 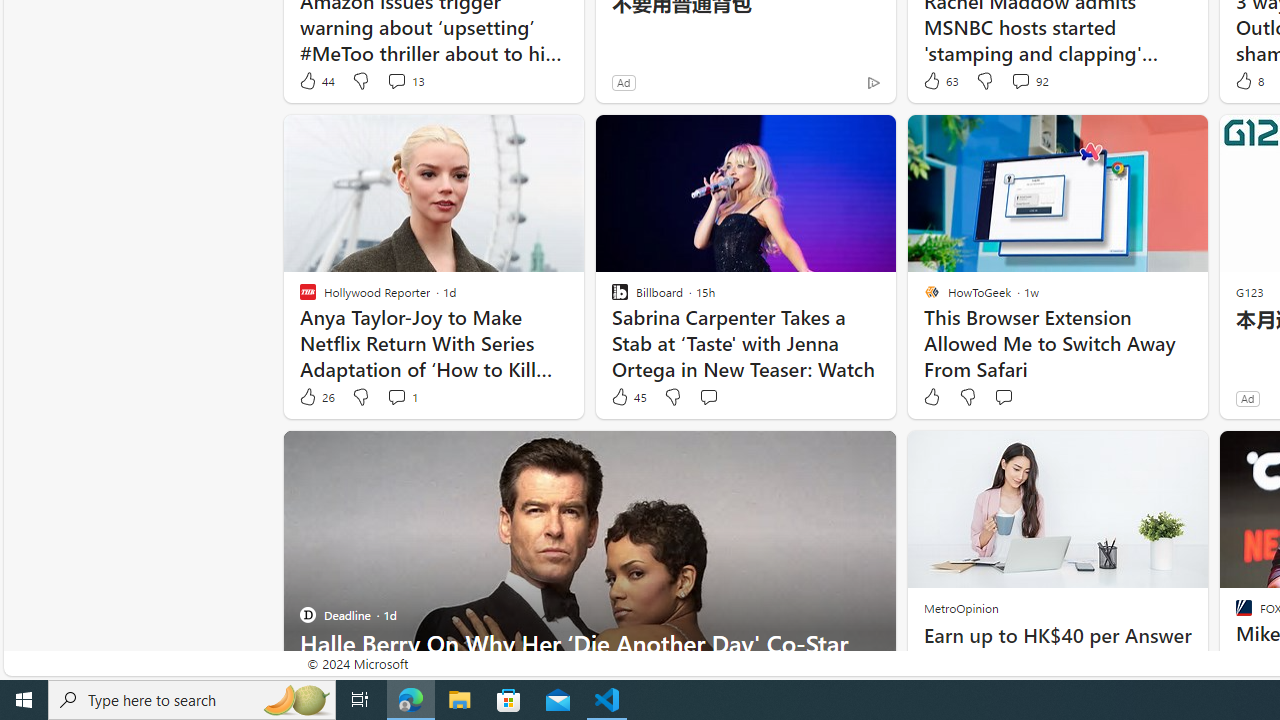 I want to click on 63 Like, so click(x=939, y=80).